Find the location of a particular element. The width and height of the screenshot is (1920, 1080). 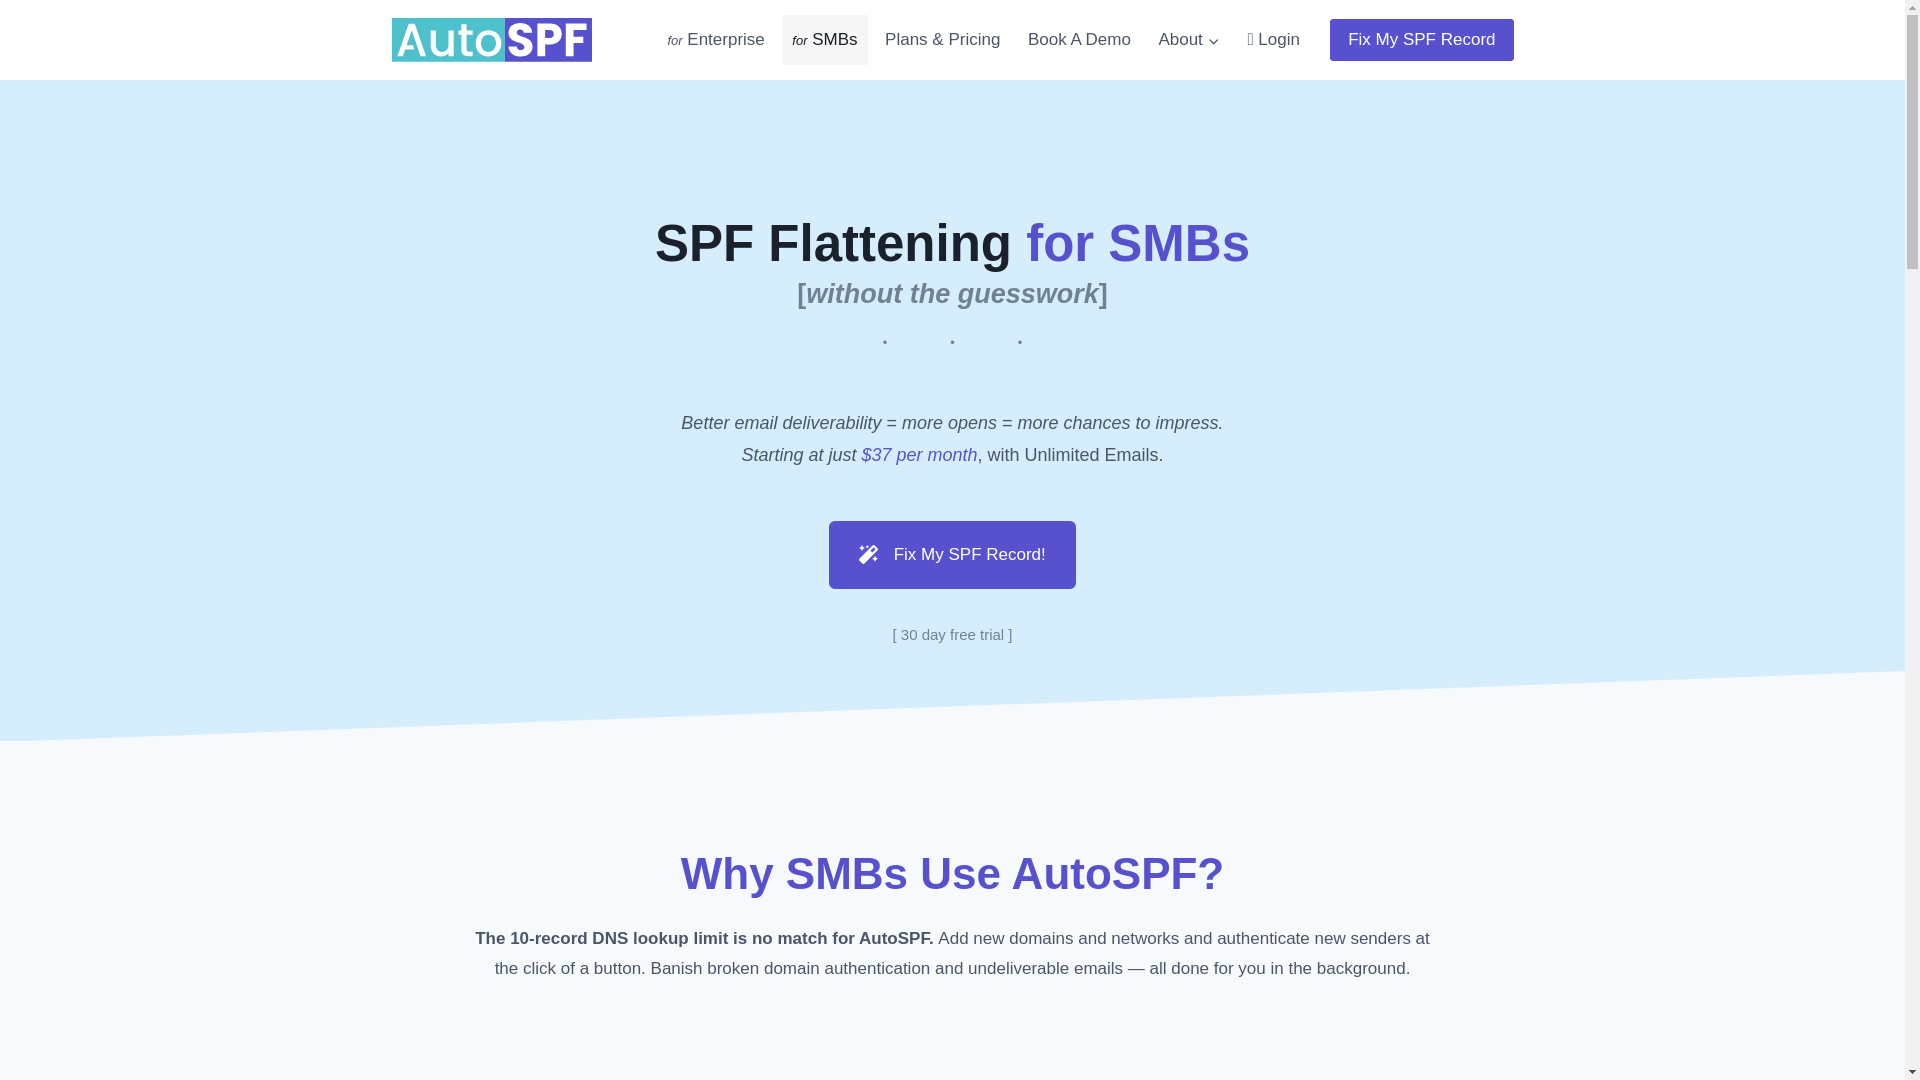

Login is located at coordinates (1272, 40).